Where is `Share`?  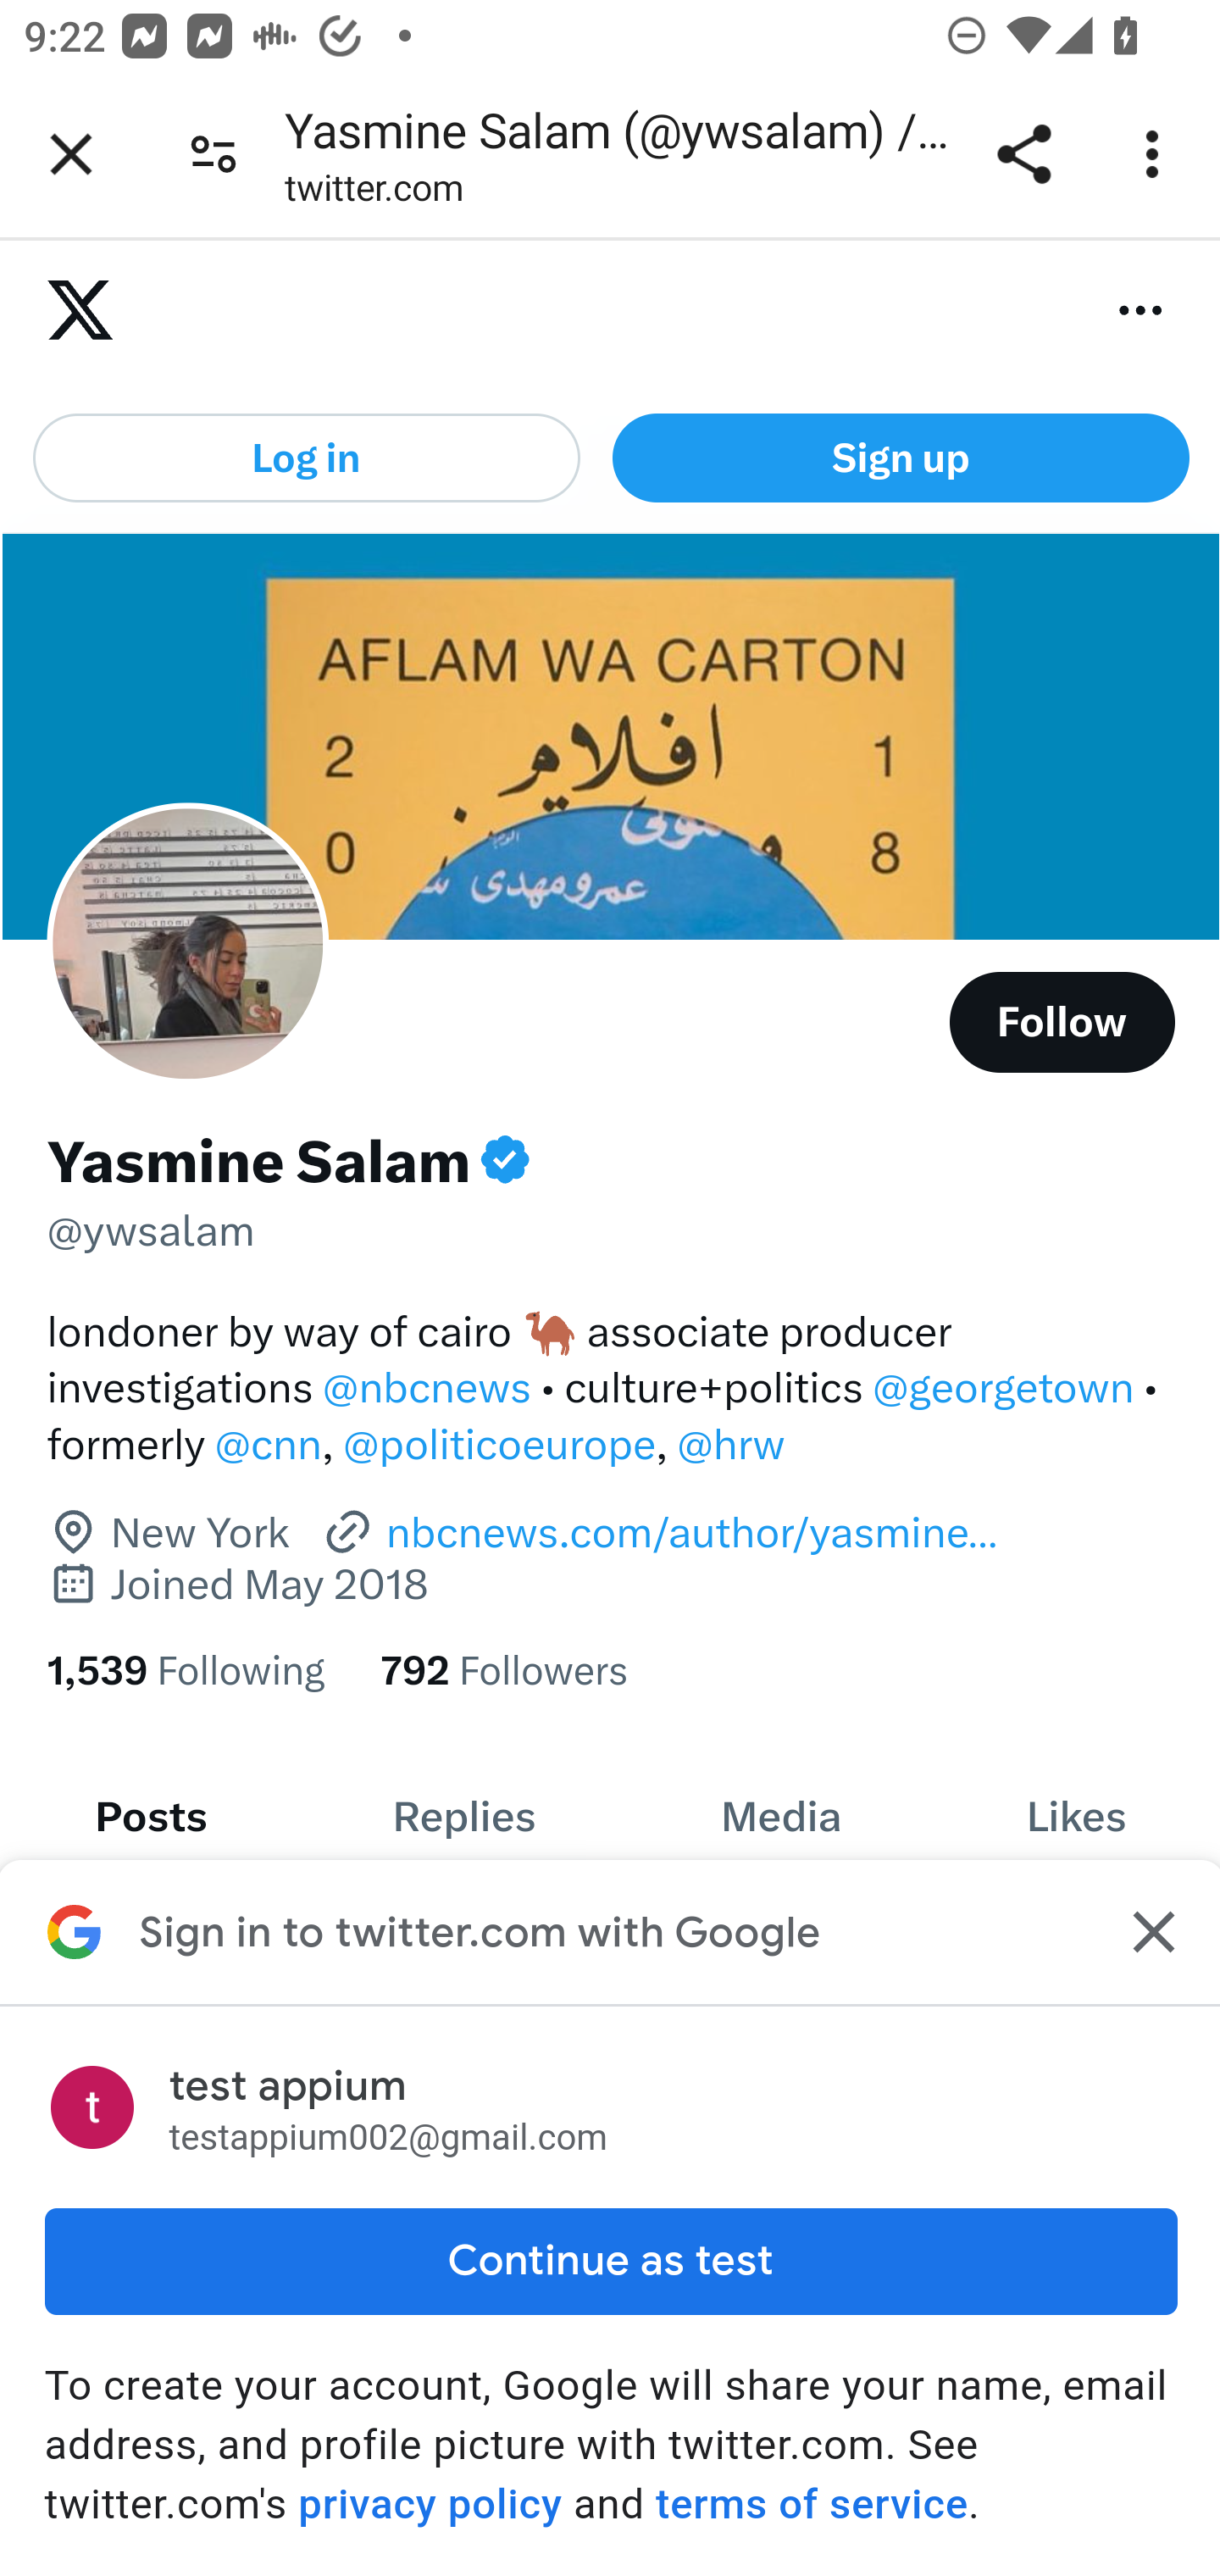
Share is located at coordinates (1023, 154).